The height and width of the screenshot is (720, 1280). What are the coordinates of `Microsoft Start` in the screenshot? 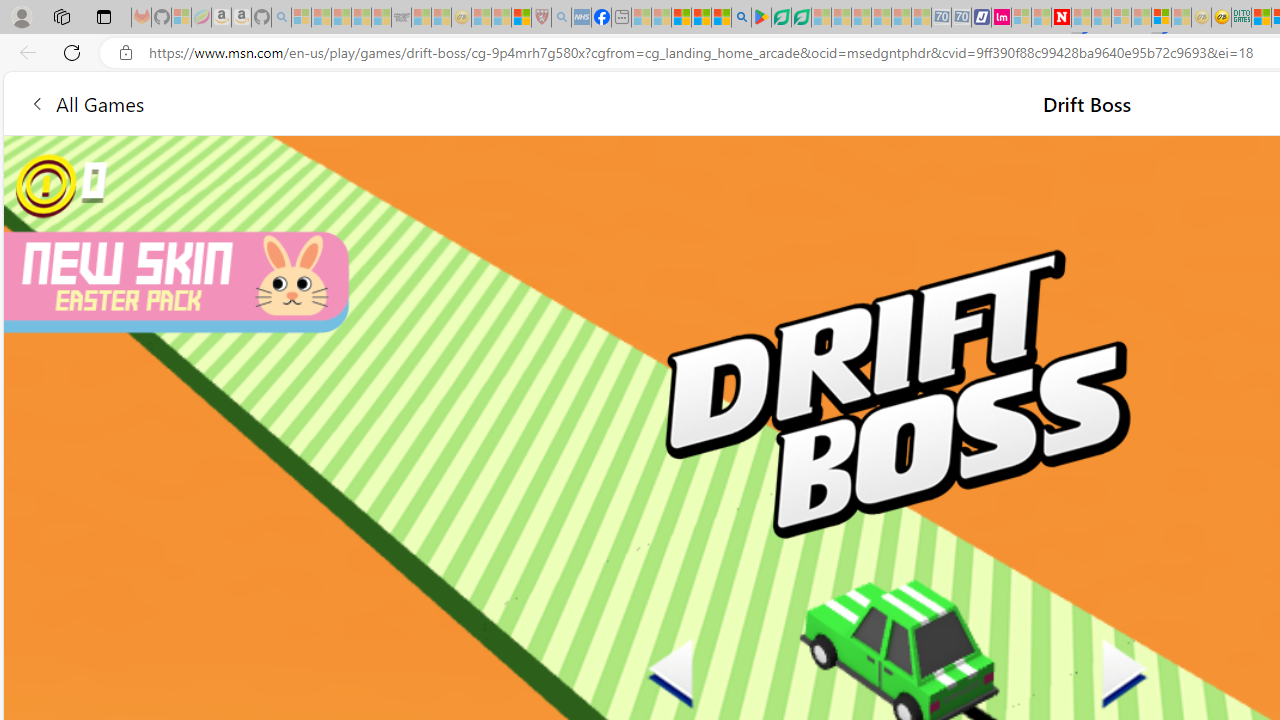 It's located at (682, 18).